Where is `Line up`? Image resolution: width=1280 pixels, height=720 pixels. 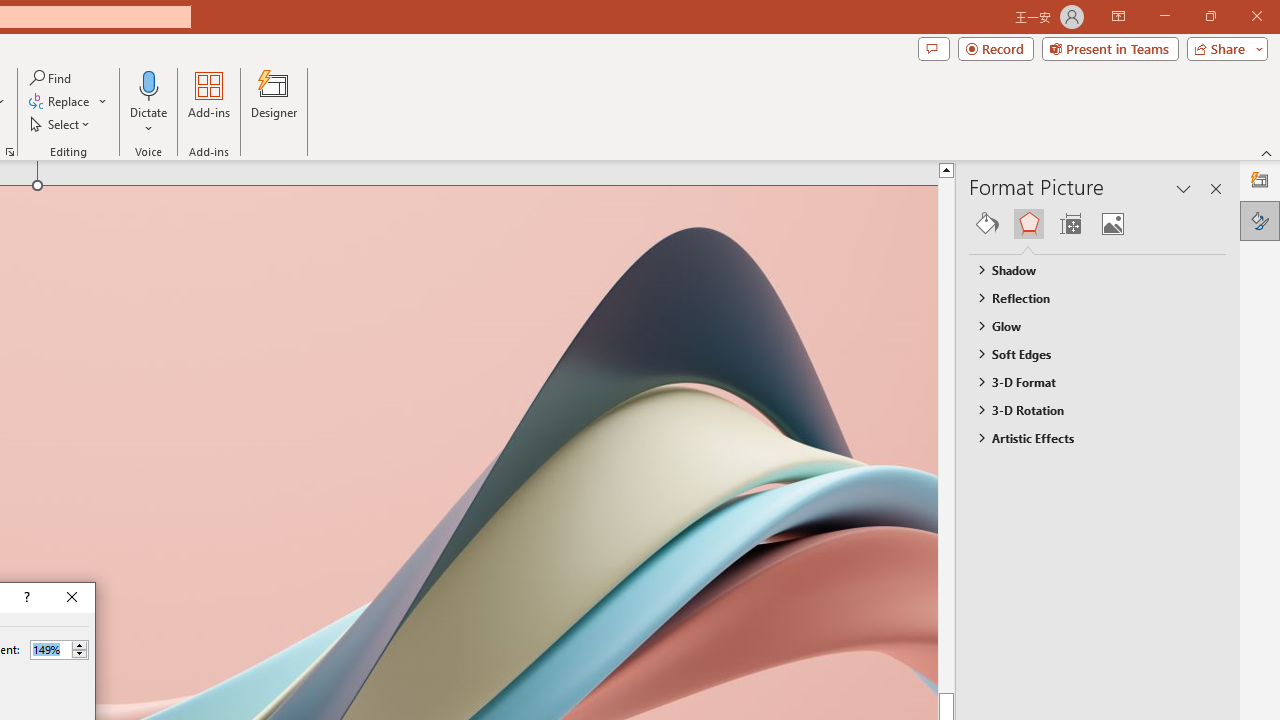
Line up is located at coordinates (984, 169).